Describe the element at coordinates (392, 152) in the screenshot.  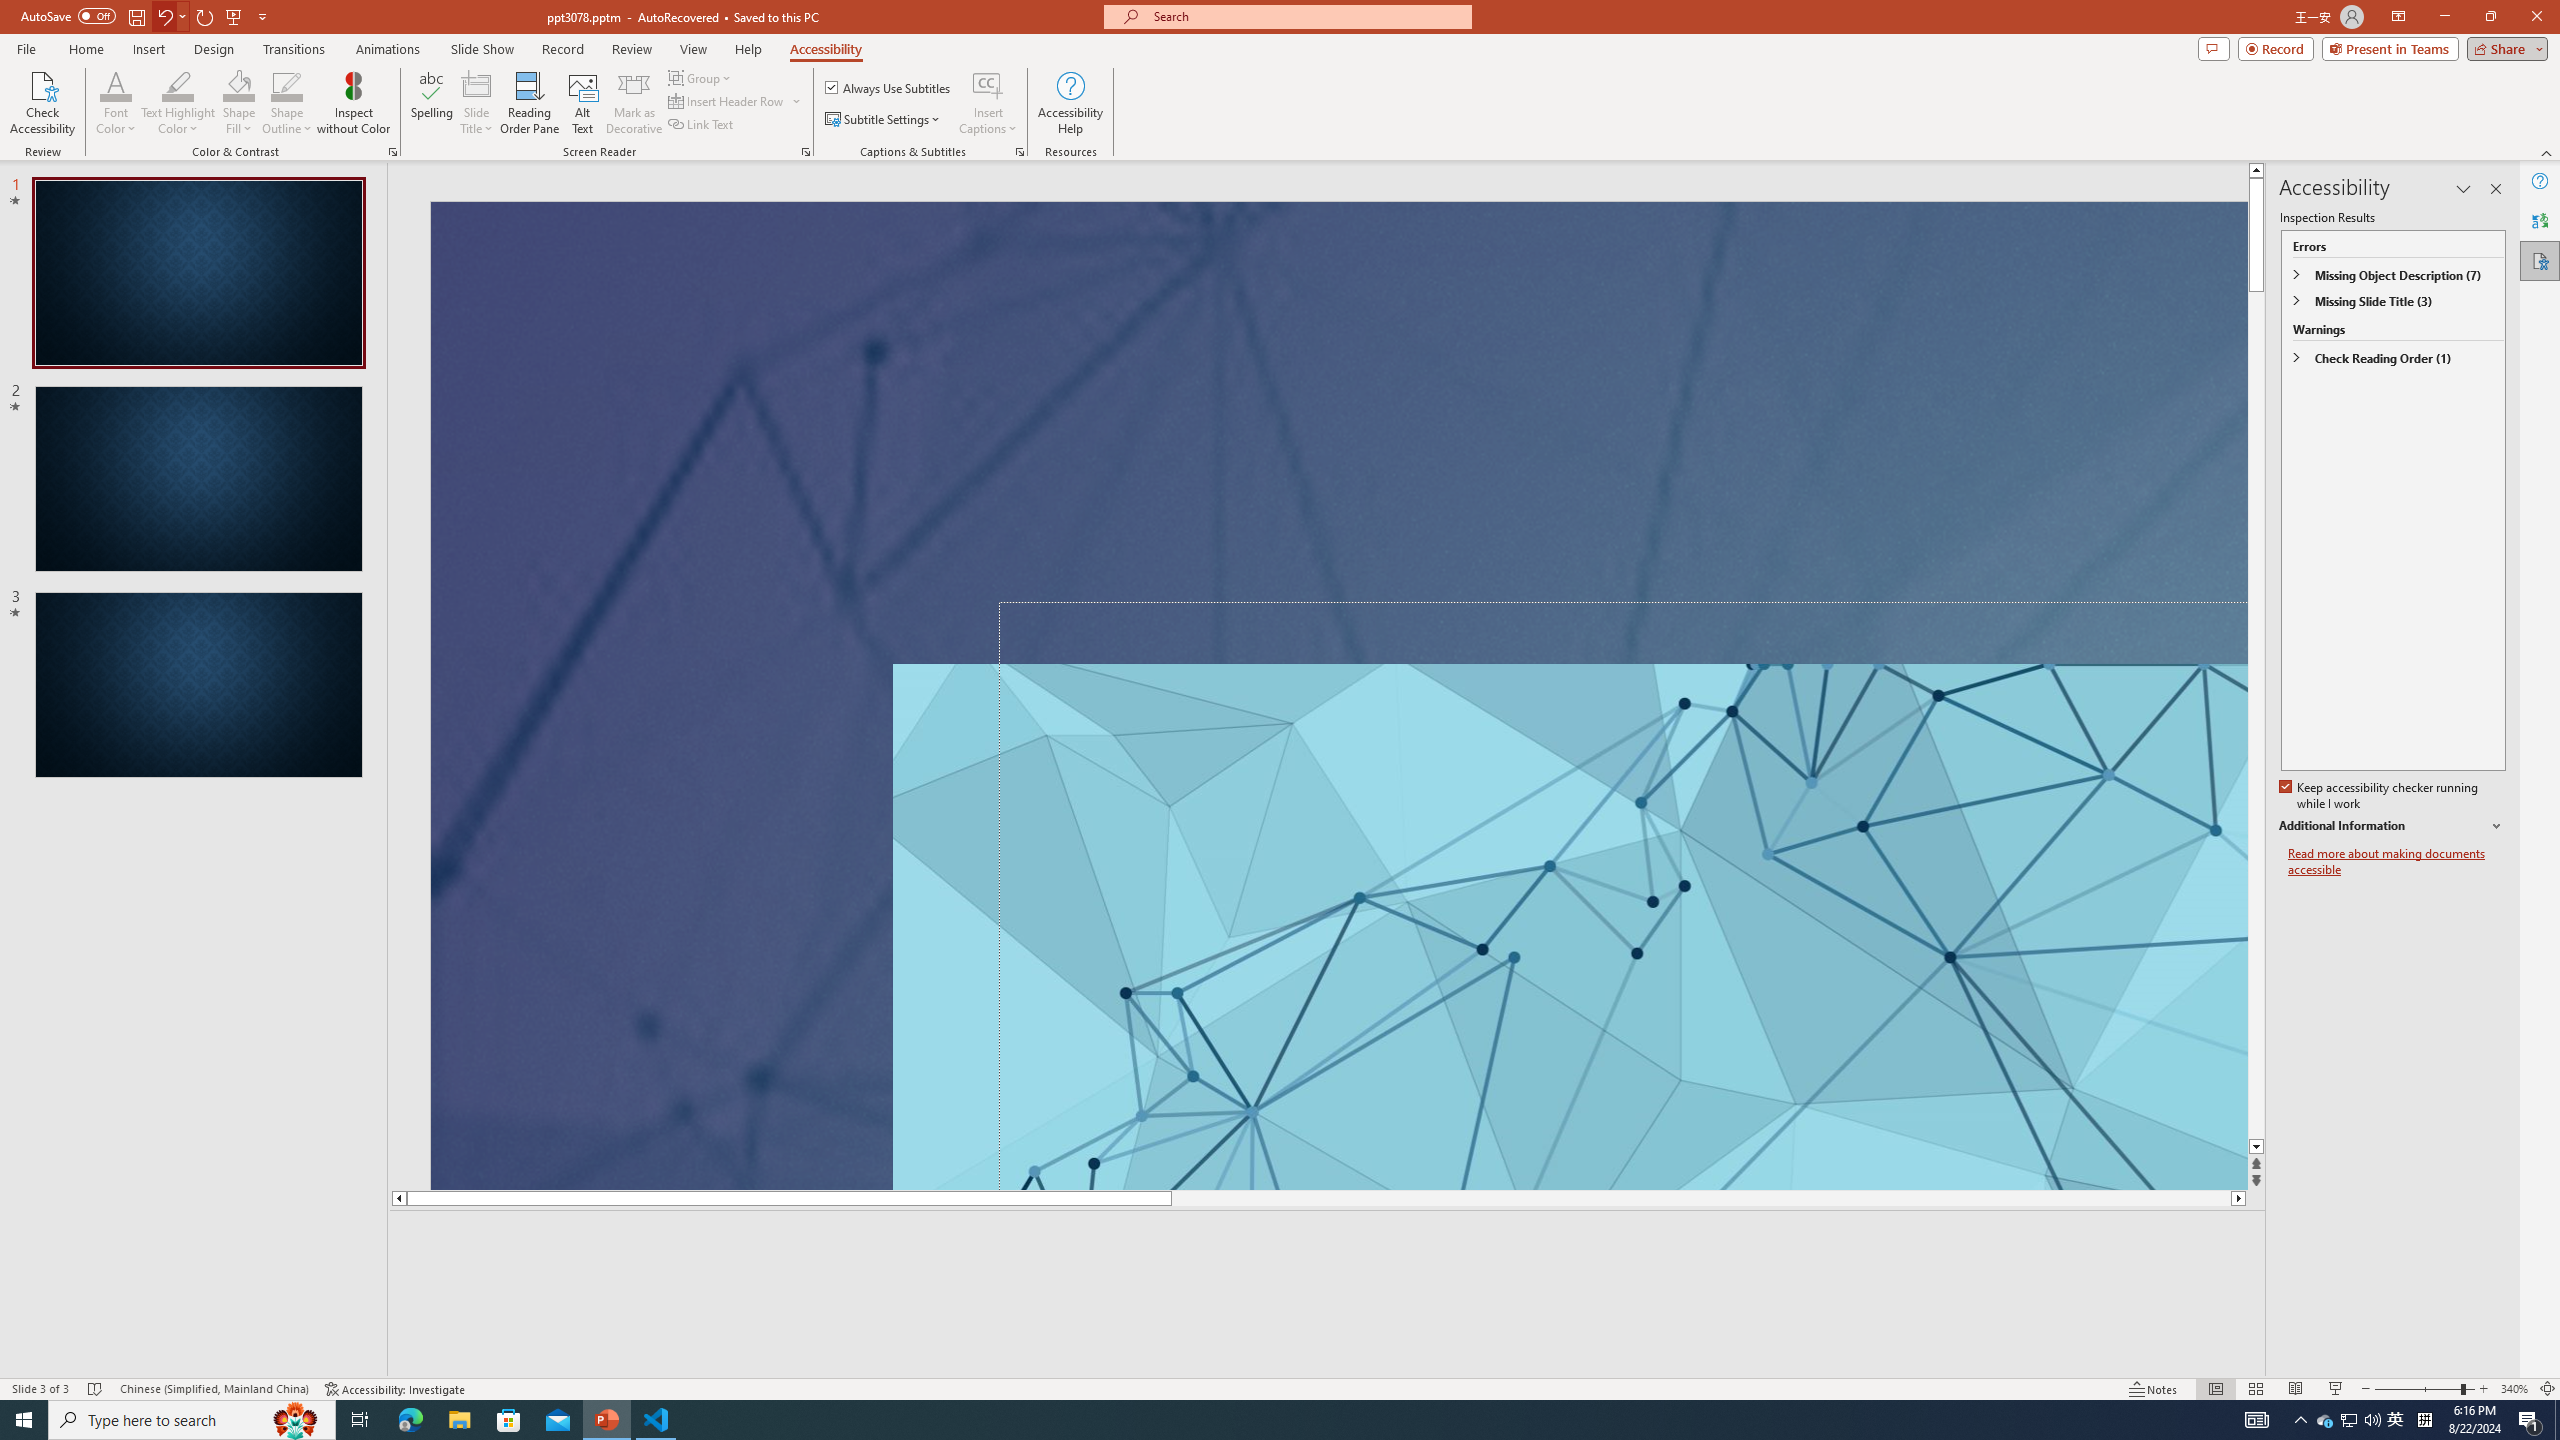
I see `Color & Contrast` at that location.